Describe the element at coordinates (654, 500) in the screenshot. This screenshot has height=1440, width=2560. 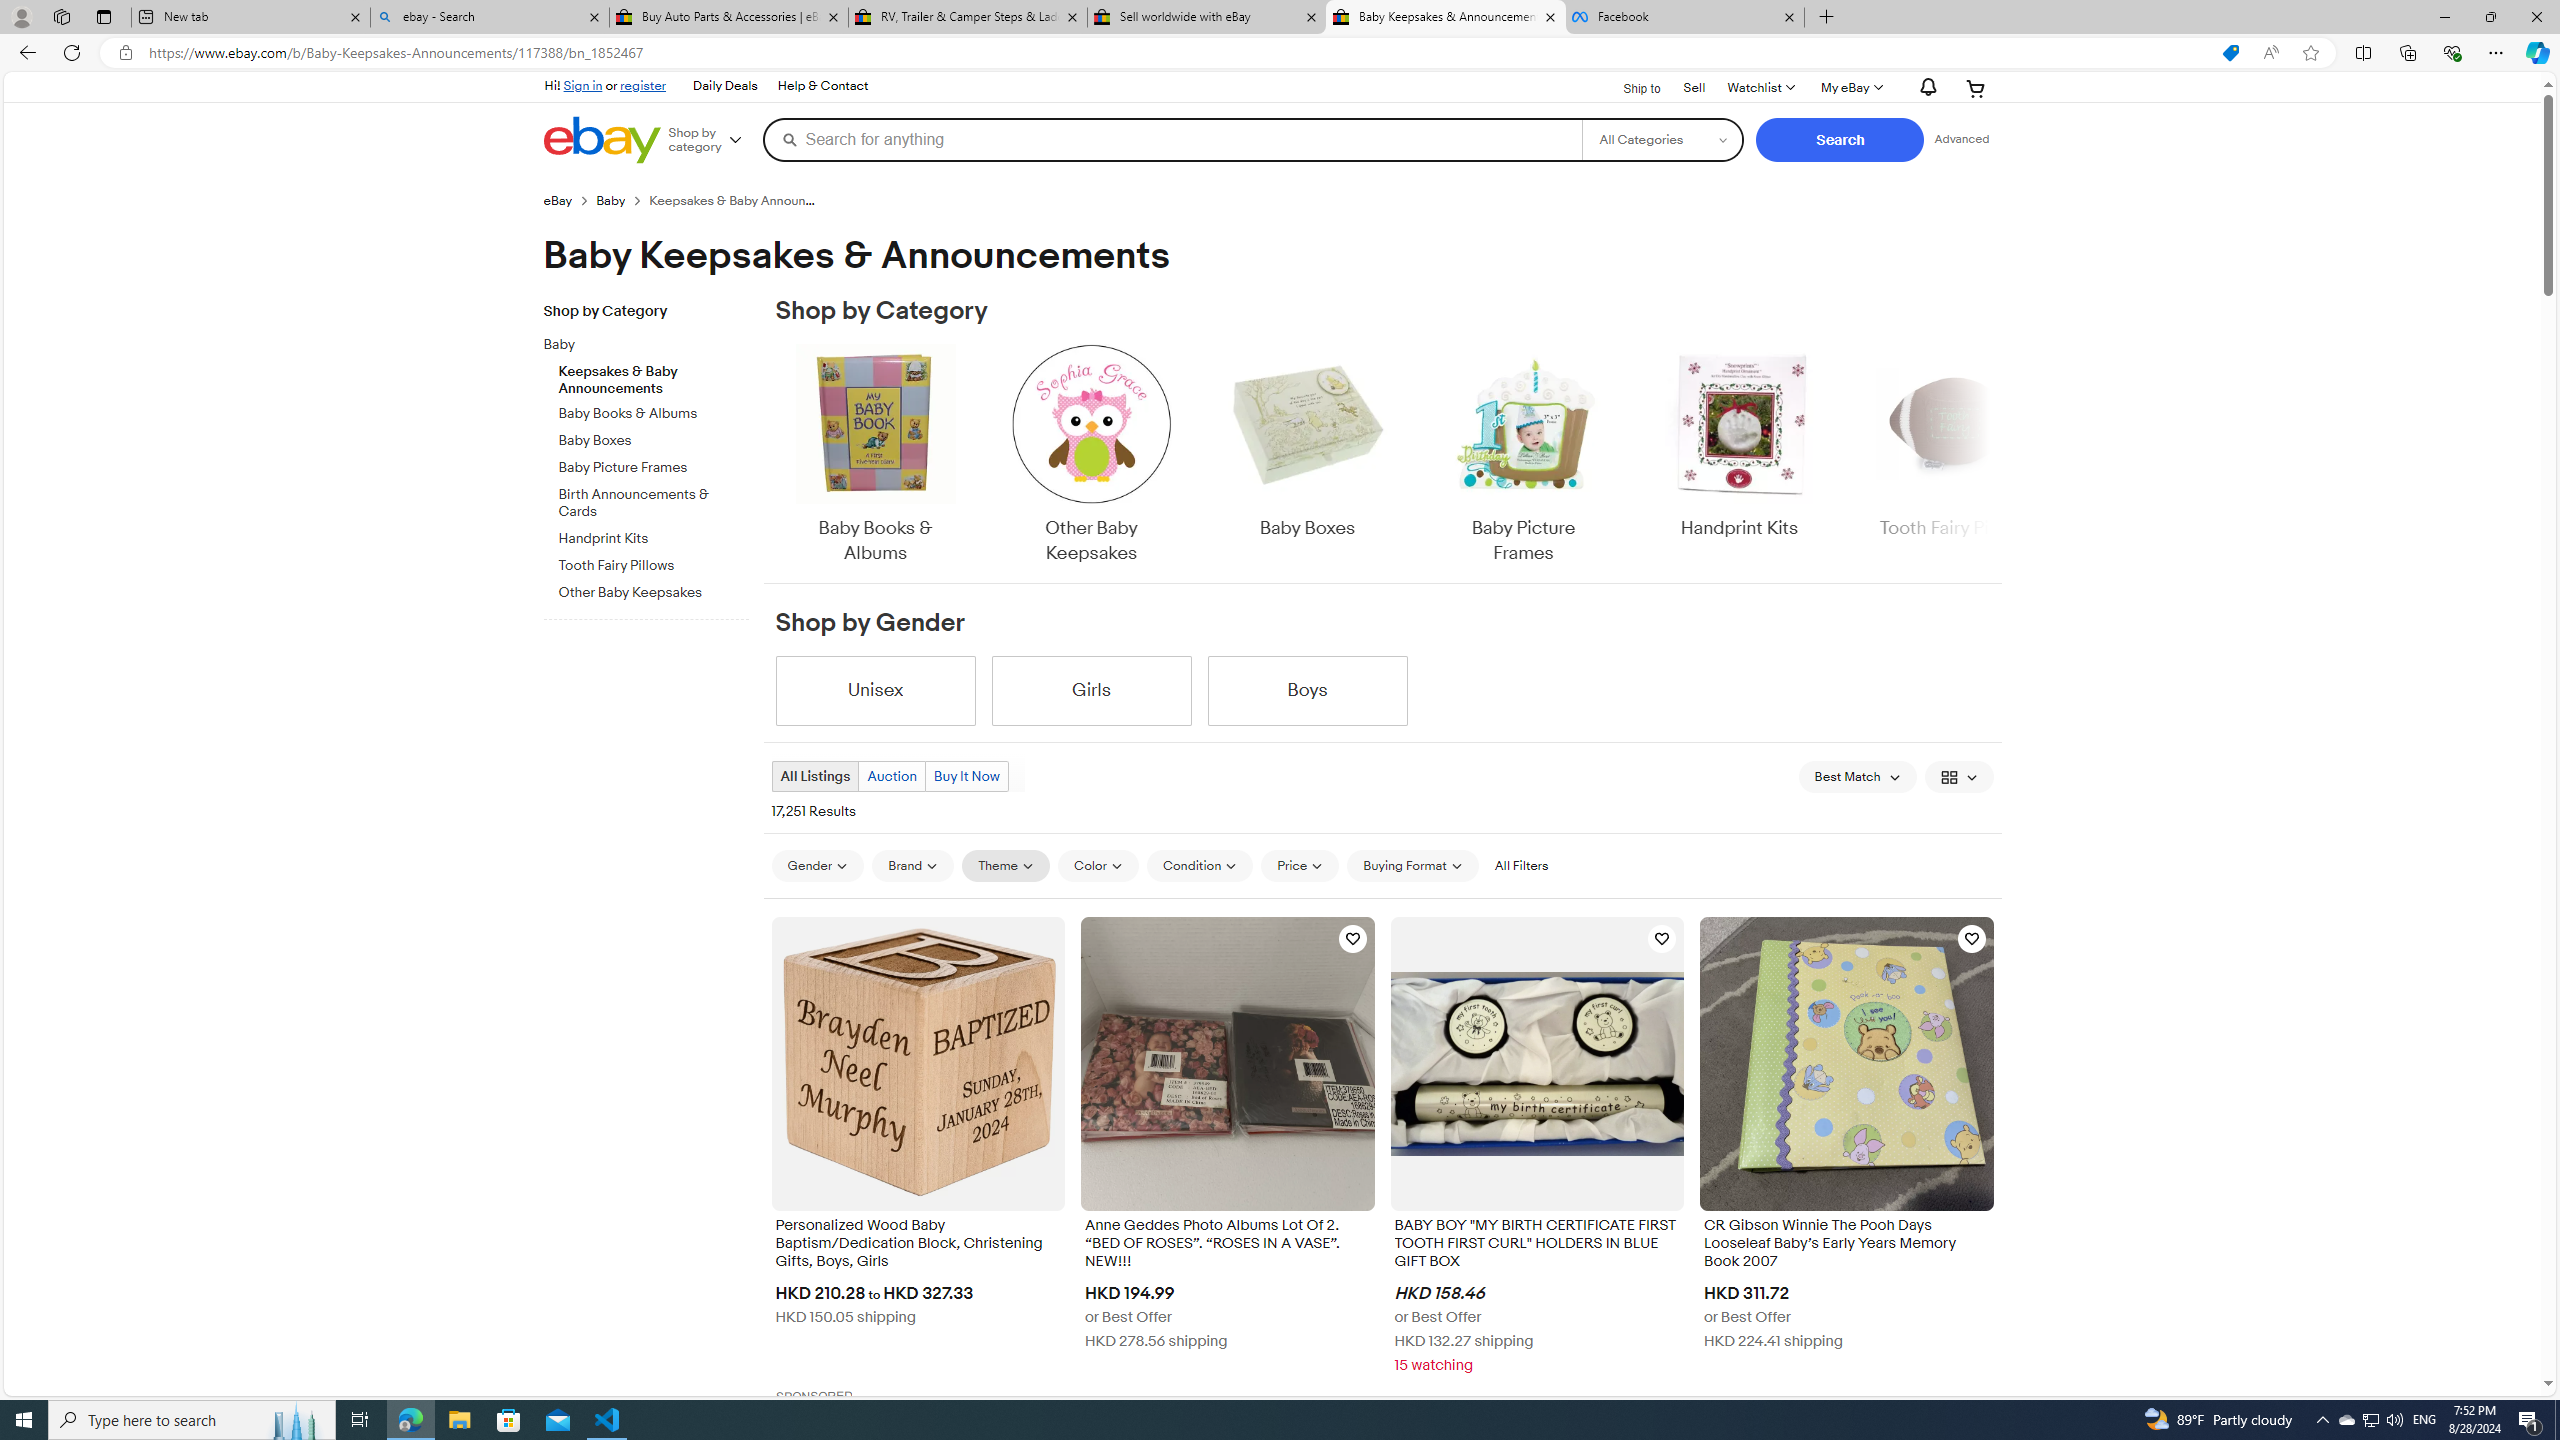
I see `Birth Announcements & Cards` at that location.